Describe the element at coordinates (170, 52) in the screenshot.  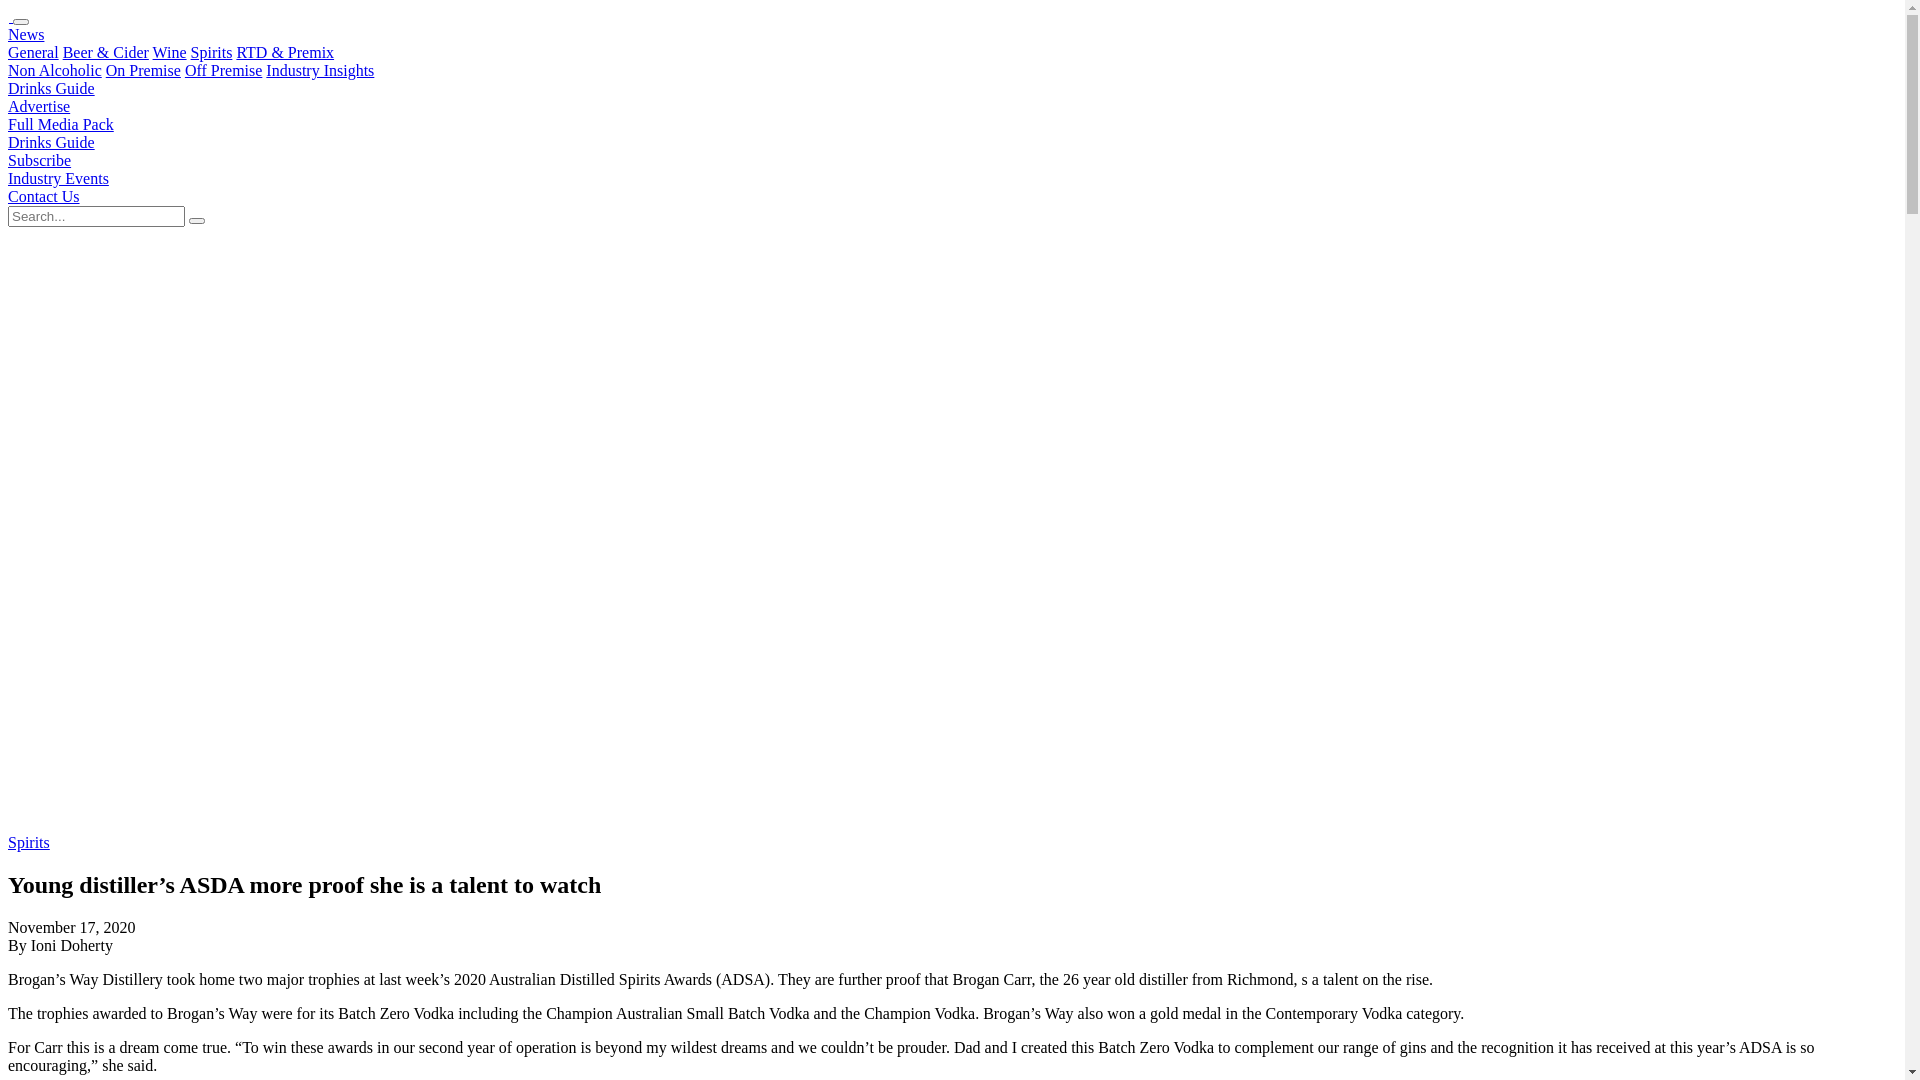
I see `Wine` at that location.